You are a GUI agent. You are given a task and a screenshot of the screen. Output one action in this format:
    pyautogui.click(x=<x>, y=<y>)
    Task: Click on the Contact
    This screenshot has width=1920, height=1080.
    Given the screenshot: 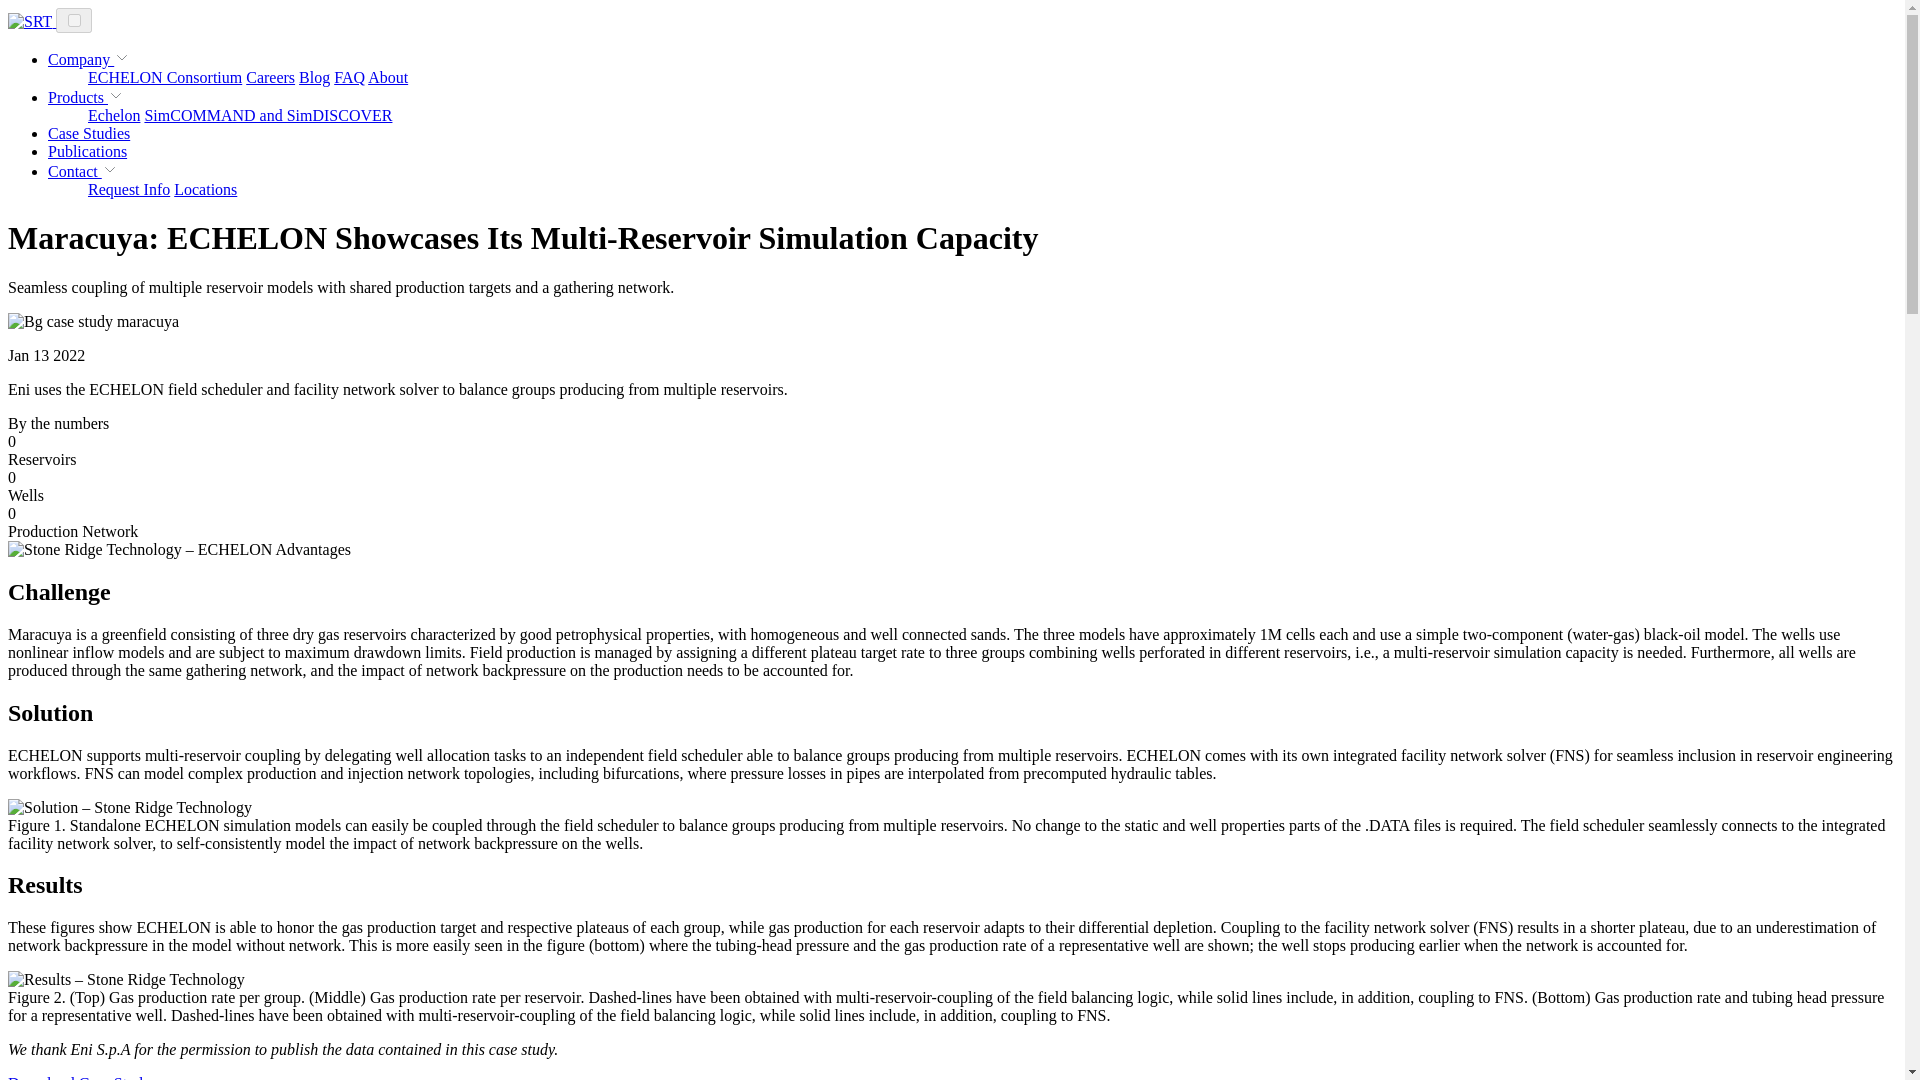 What is the action you would take?
    pyautogui.click(x=82, y=172)
    